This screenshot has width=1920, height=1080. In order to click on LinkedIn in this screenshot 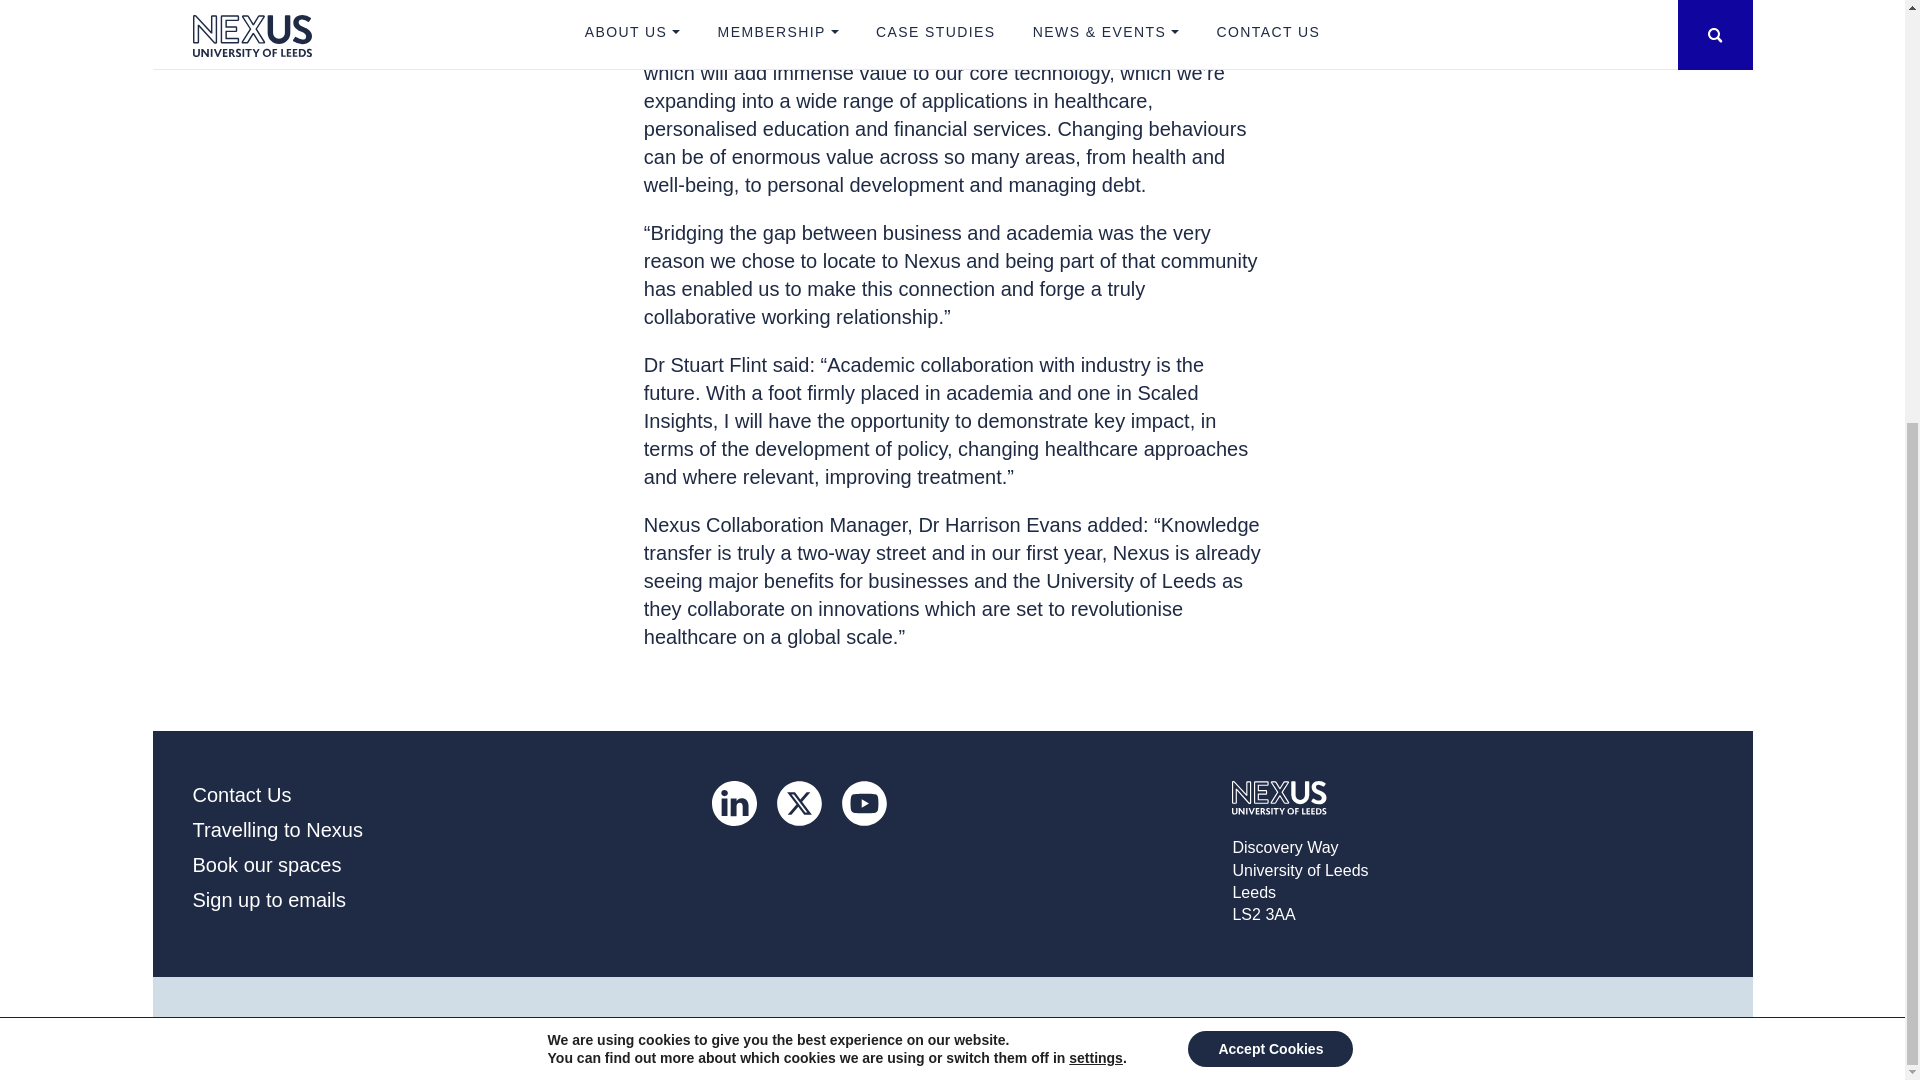, I will do `click(734, 803)`.